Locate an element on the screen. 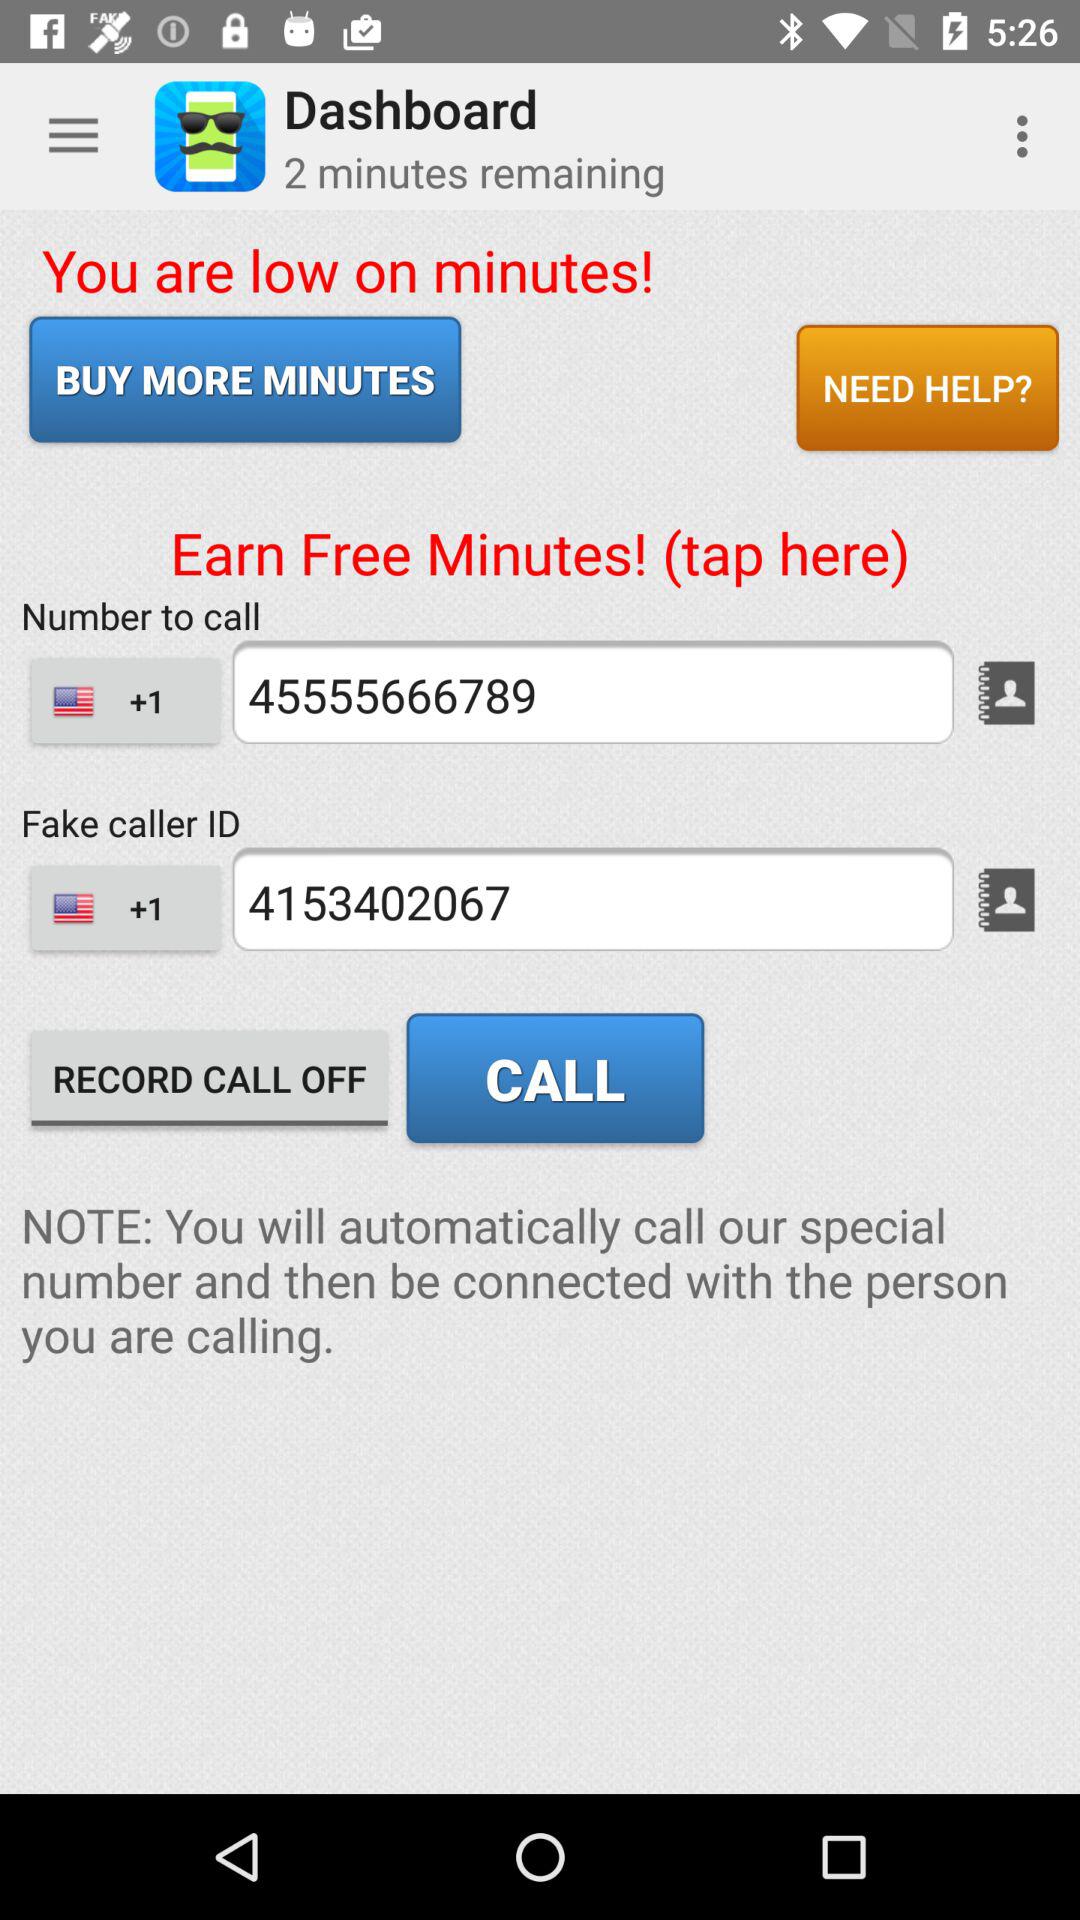 This screenshot has width=1080, height=1920. open item to the right of the you are low icon is located at coordinates (927, 387).